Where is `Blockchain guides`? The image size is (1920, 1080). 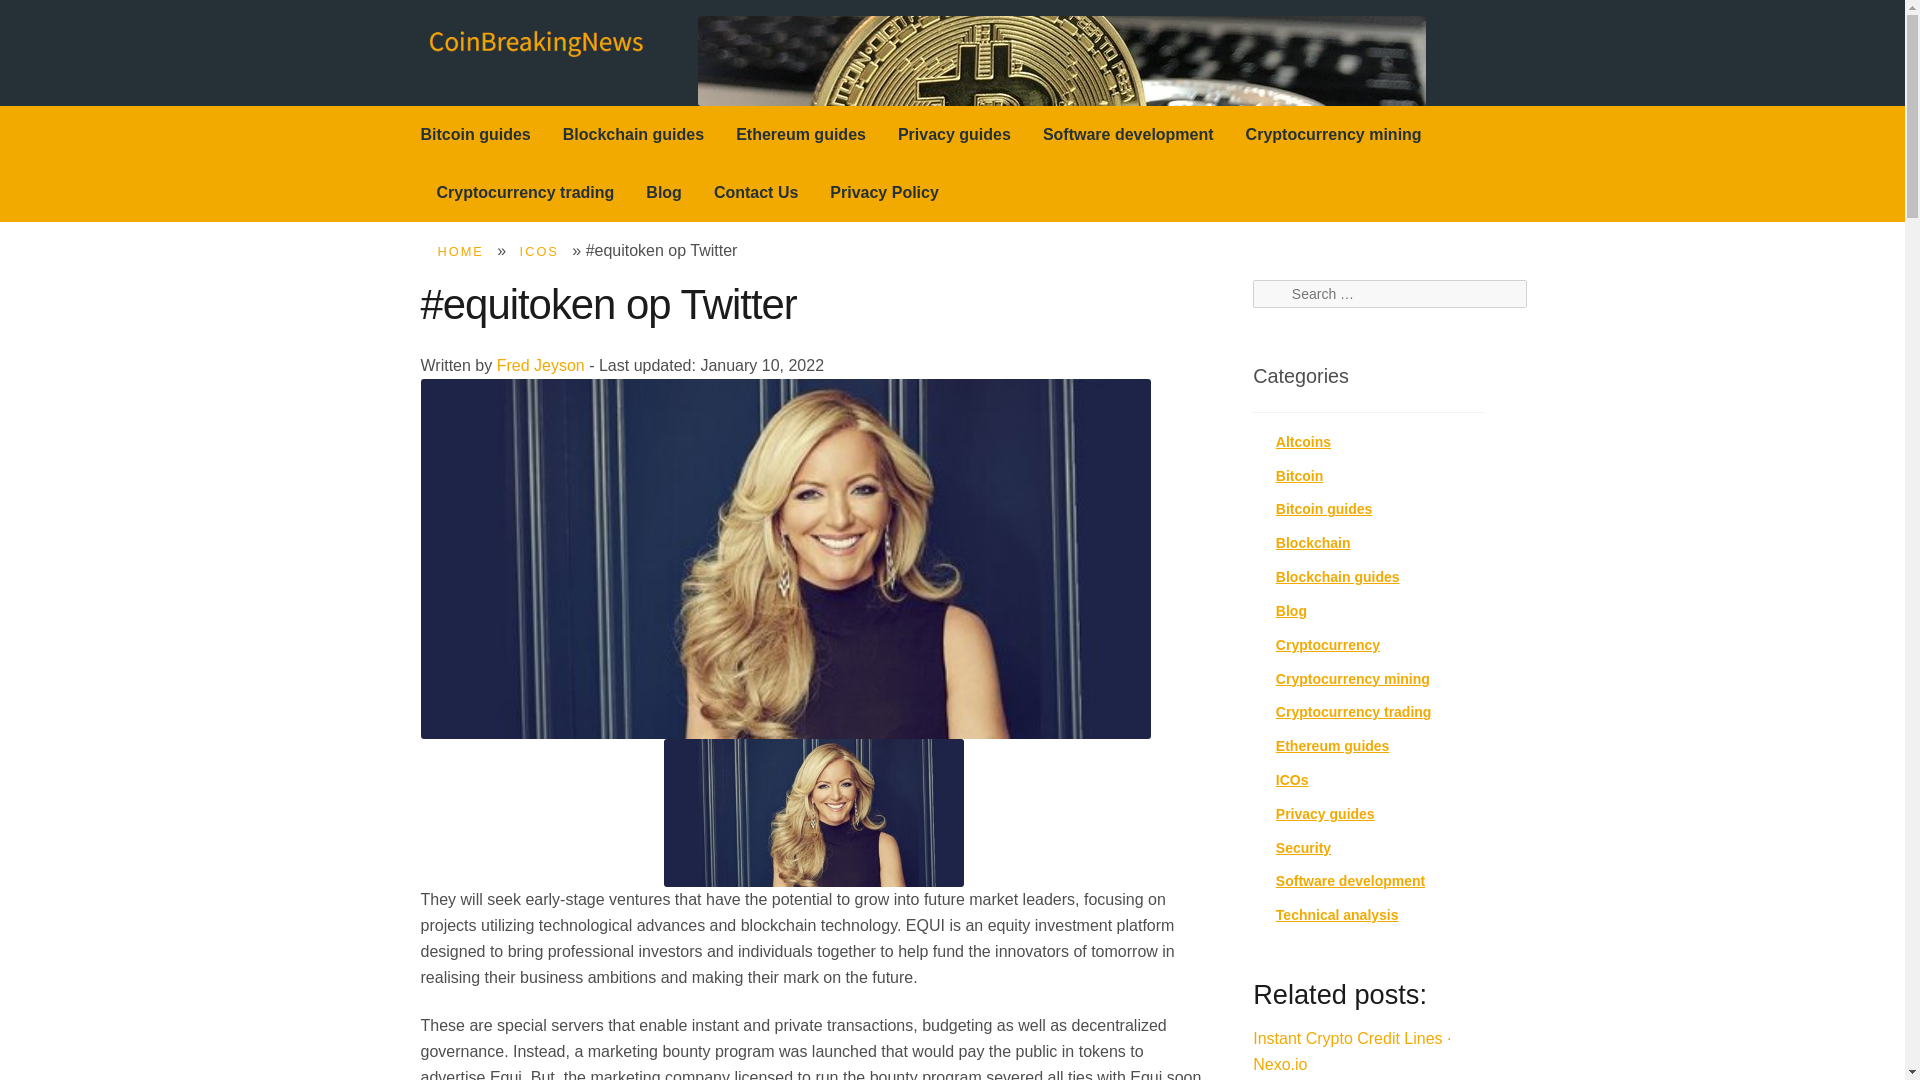 Blockchain guides is located at coordinates (1338, 577).